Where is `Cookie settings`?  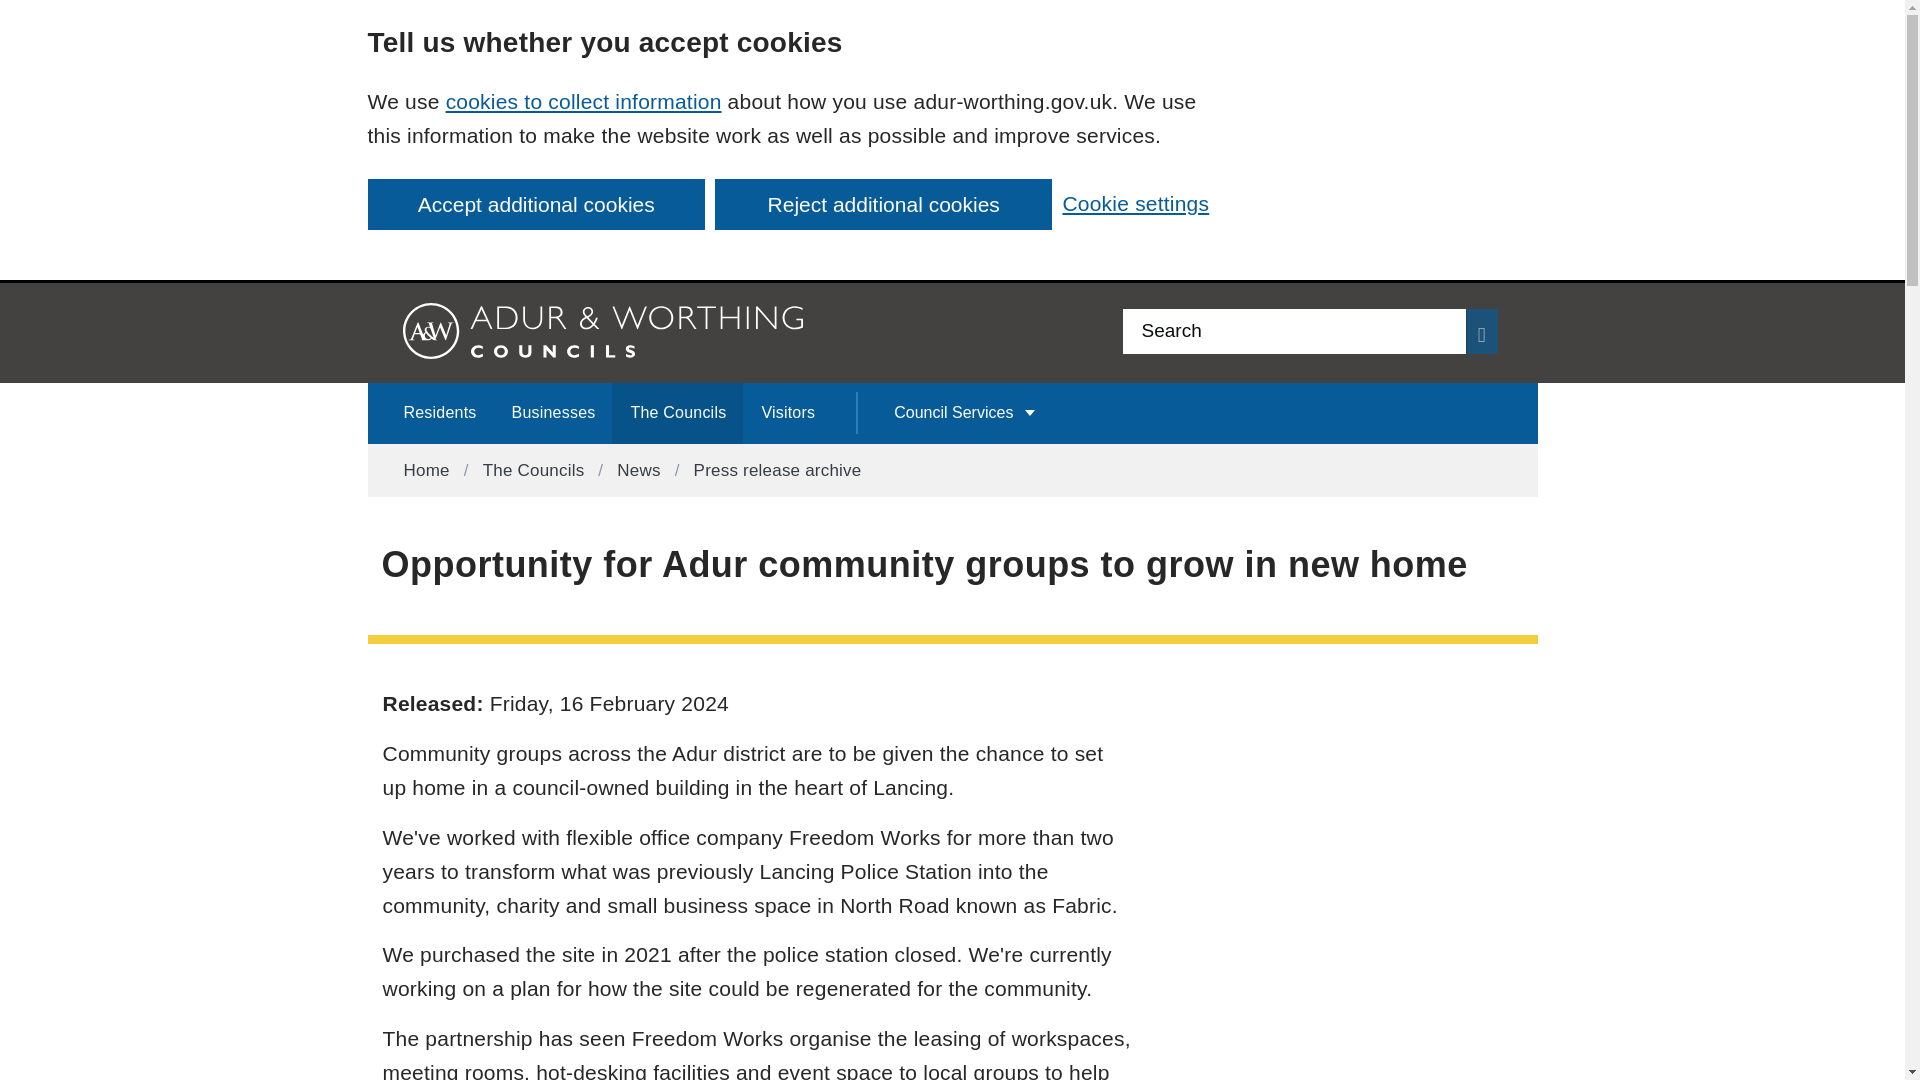 Cookie settings is located at coordinates (1135, 203).